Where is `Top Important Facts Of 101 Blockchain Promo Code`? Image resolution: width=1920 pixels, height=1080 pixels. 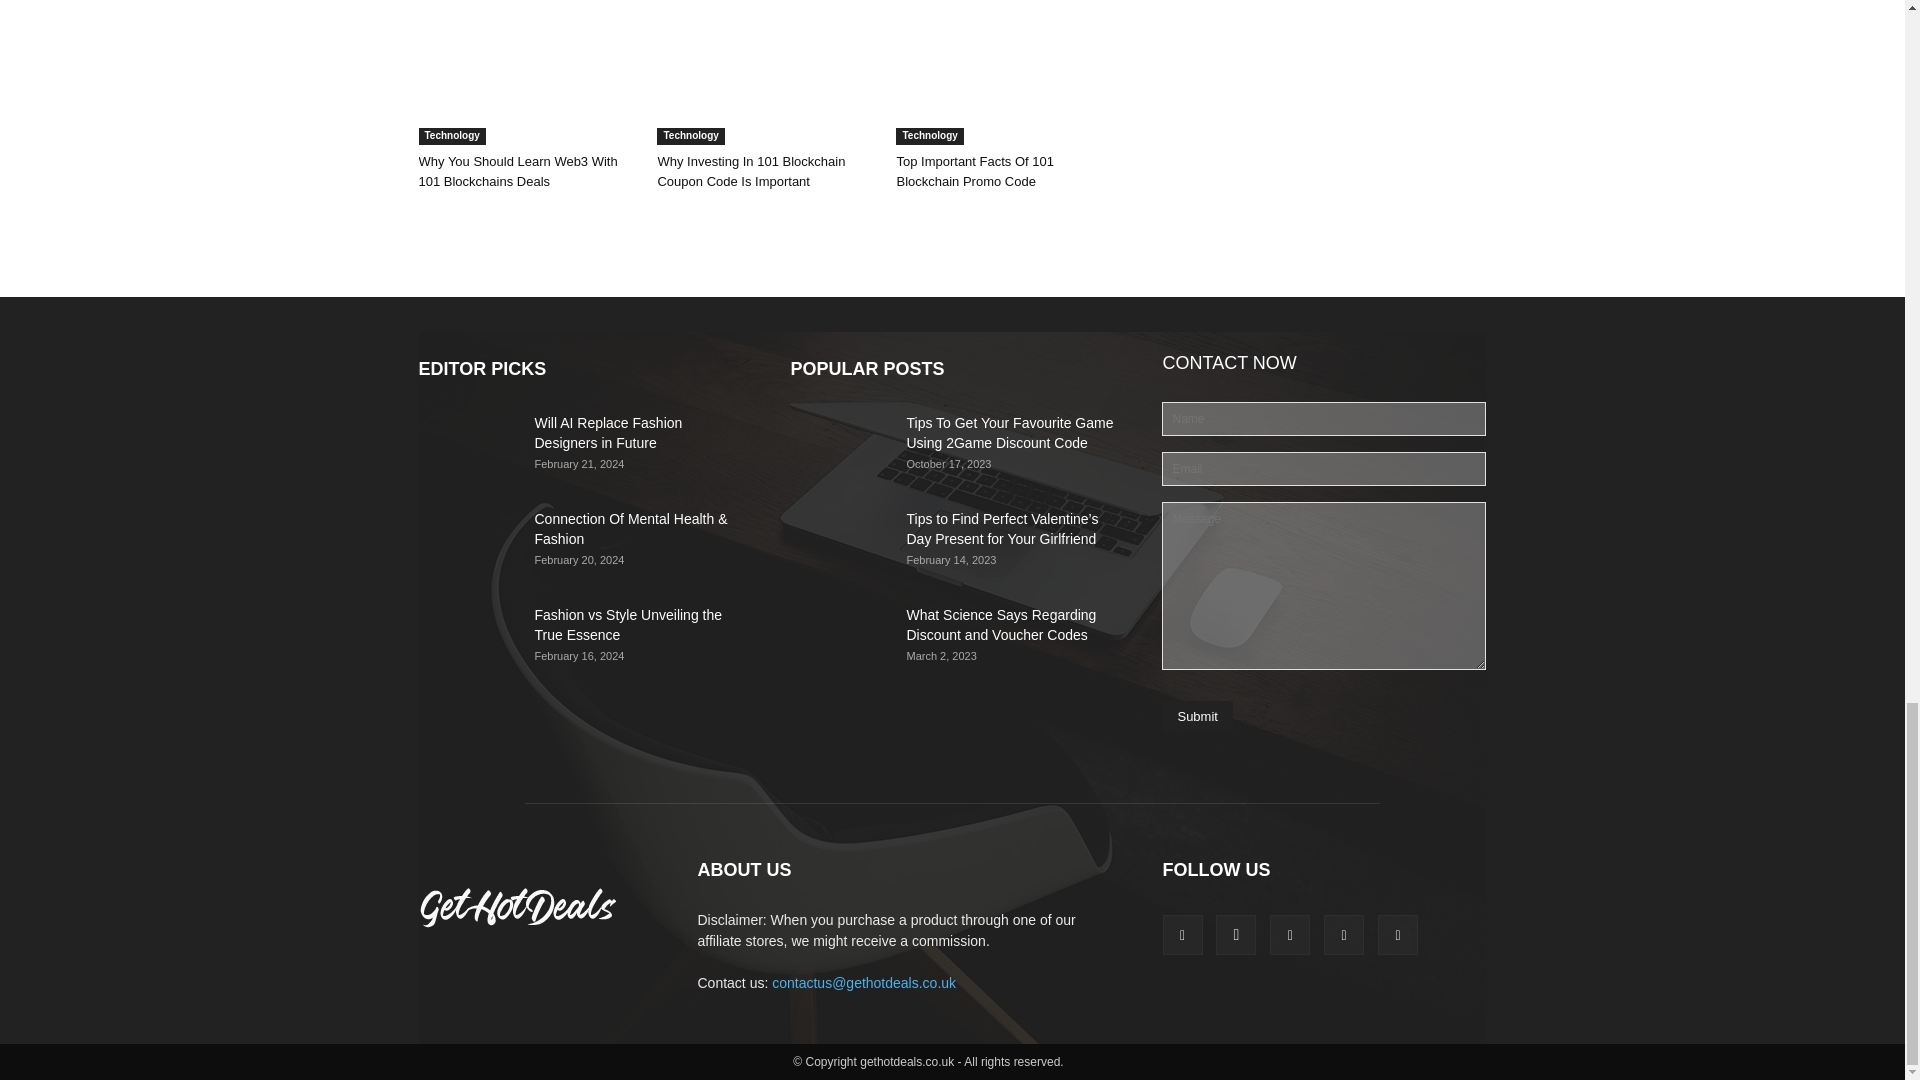
Top Important Facts Of 101 Blockchain Promo Code is located at coordinates (1004, 72).